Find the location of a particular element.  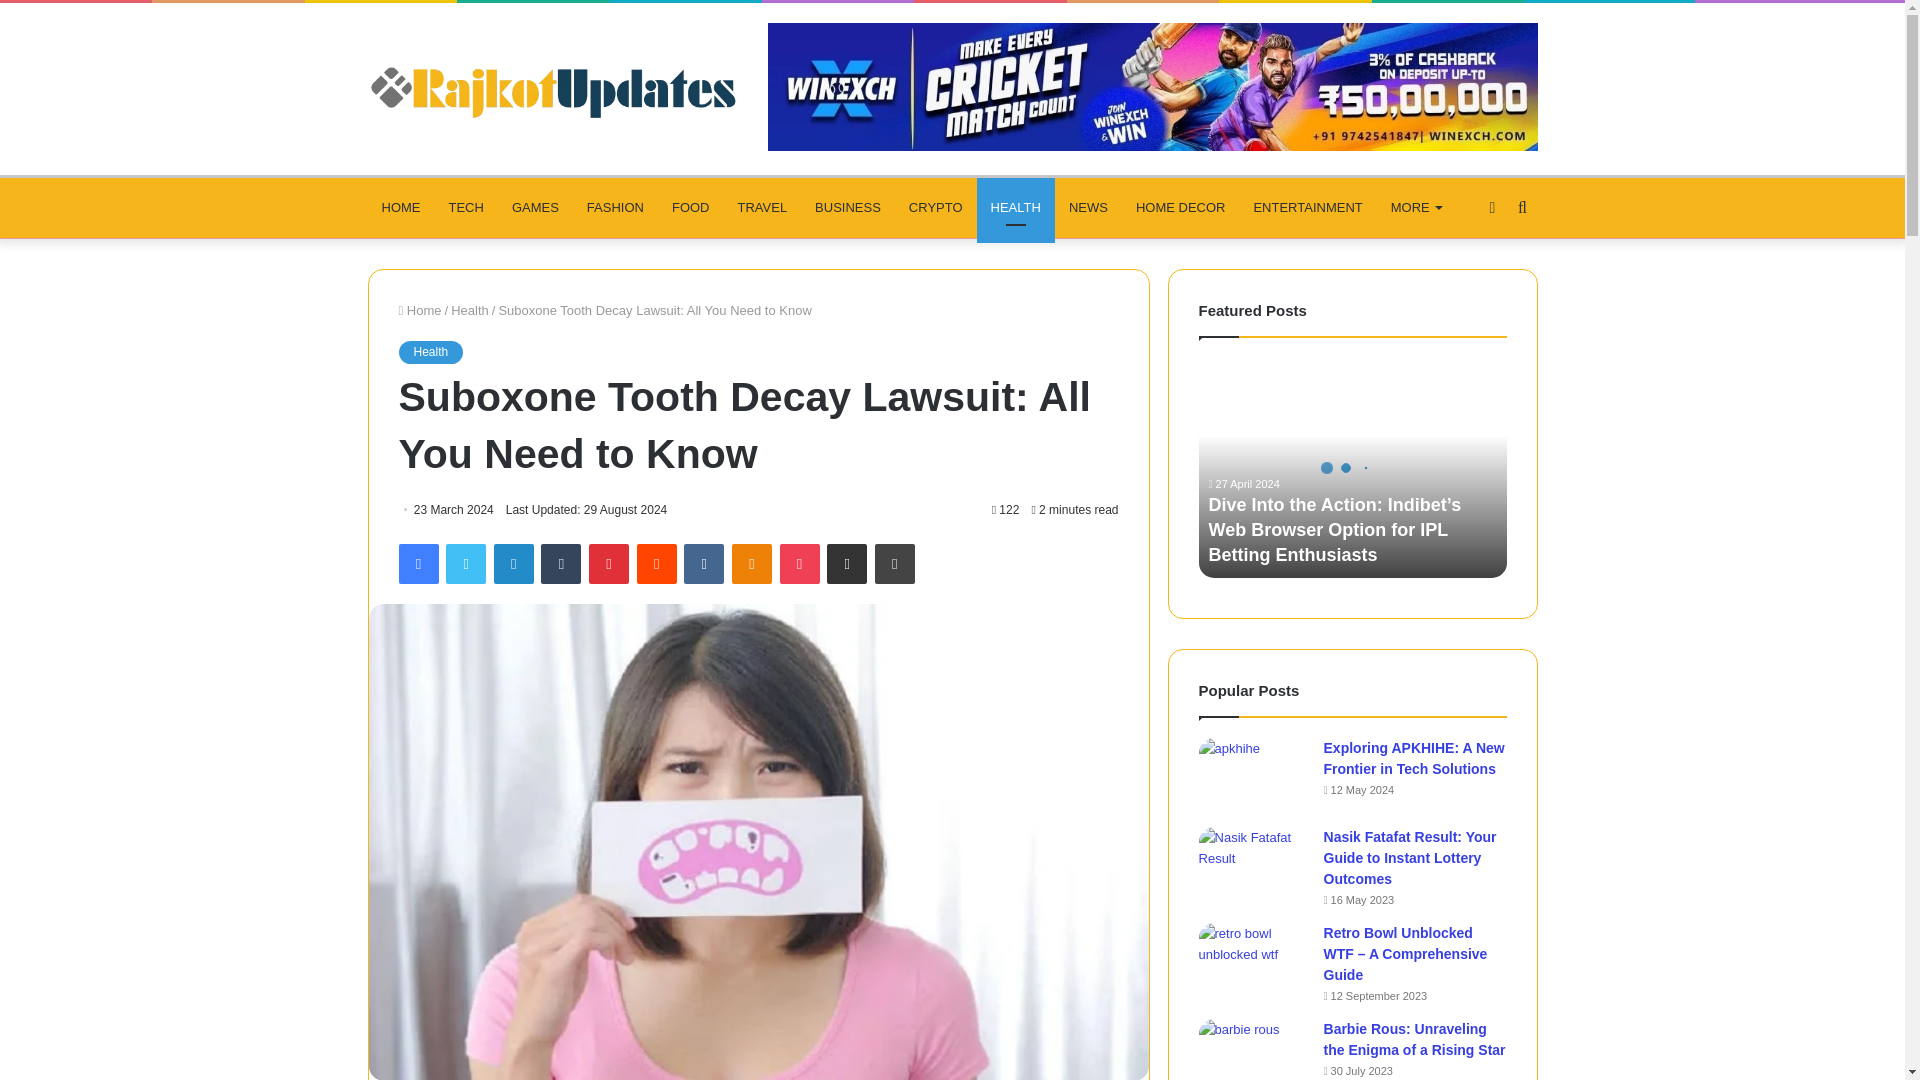

LinkedIn is located at coordinates (513, 564).